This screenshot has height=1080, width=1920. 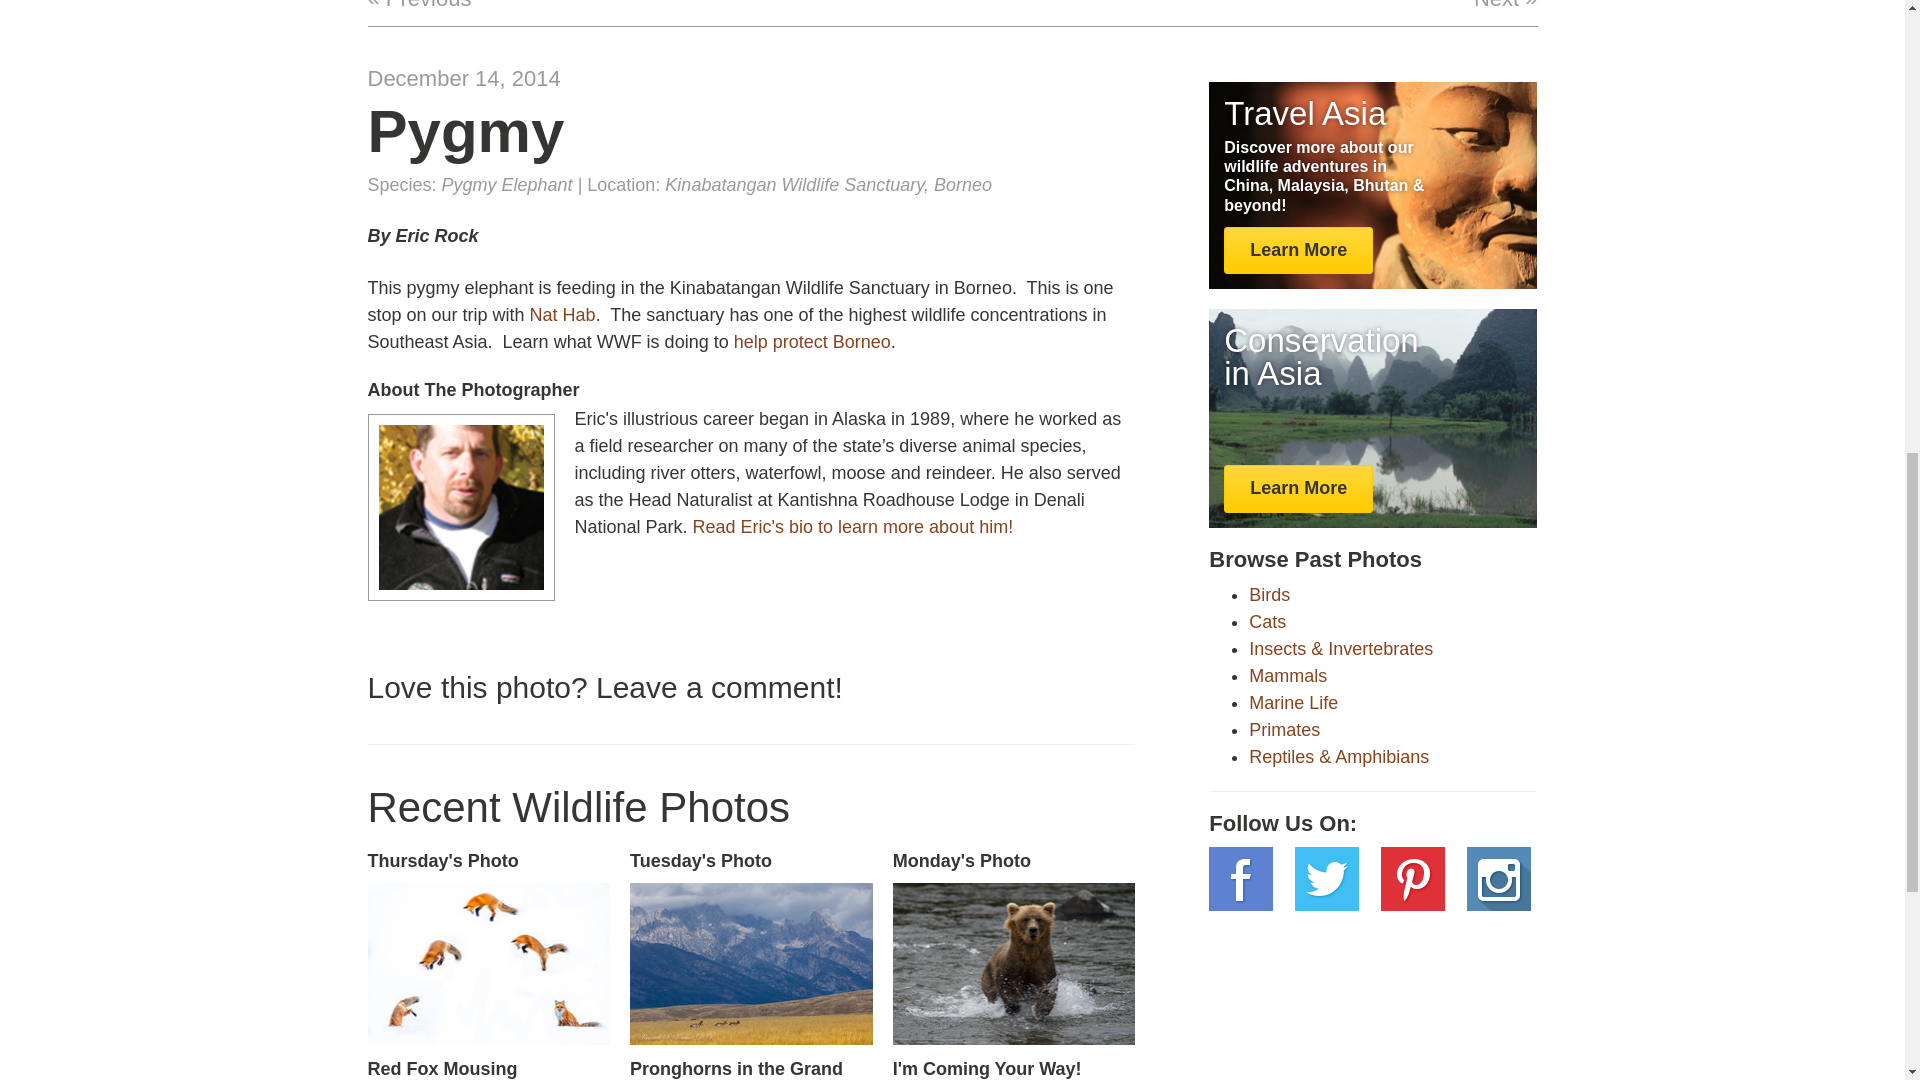 I want to click on Primates, so click(x=1288, y=676).